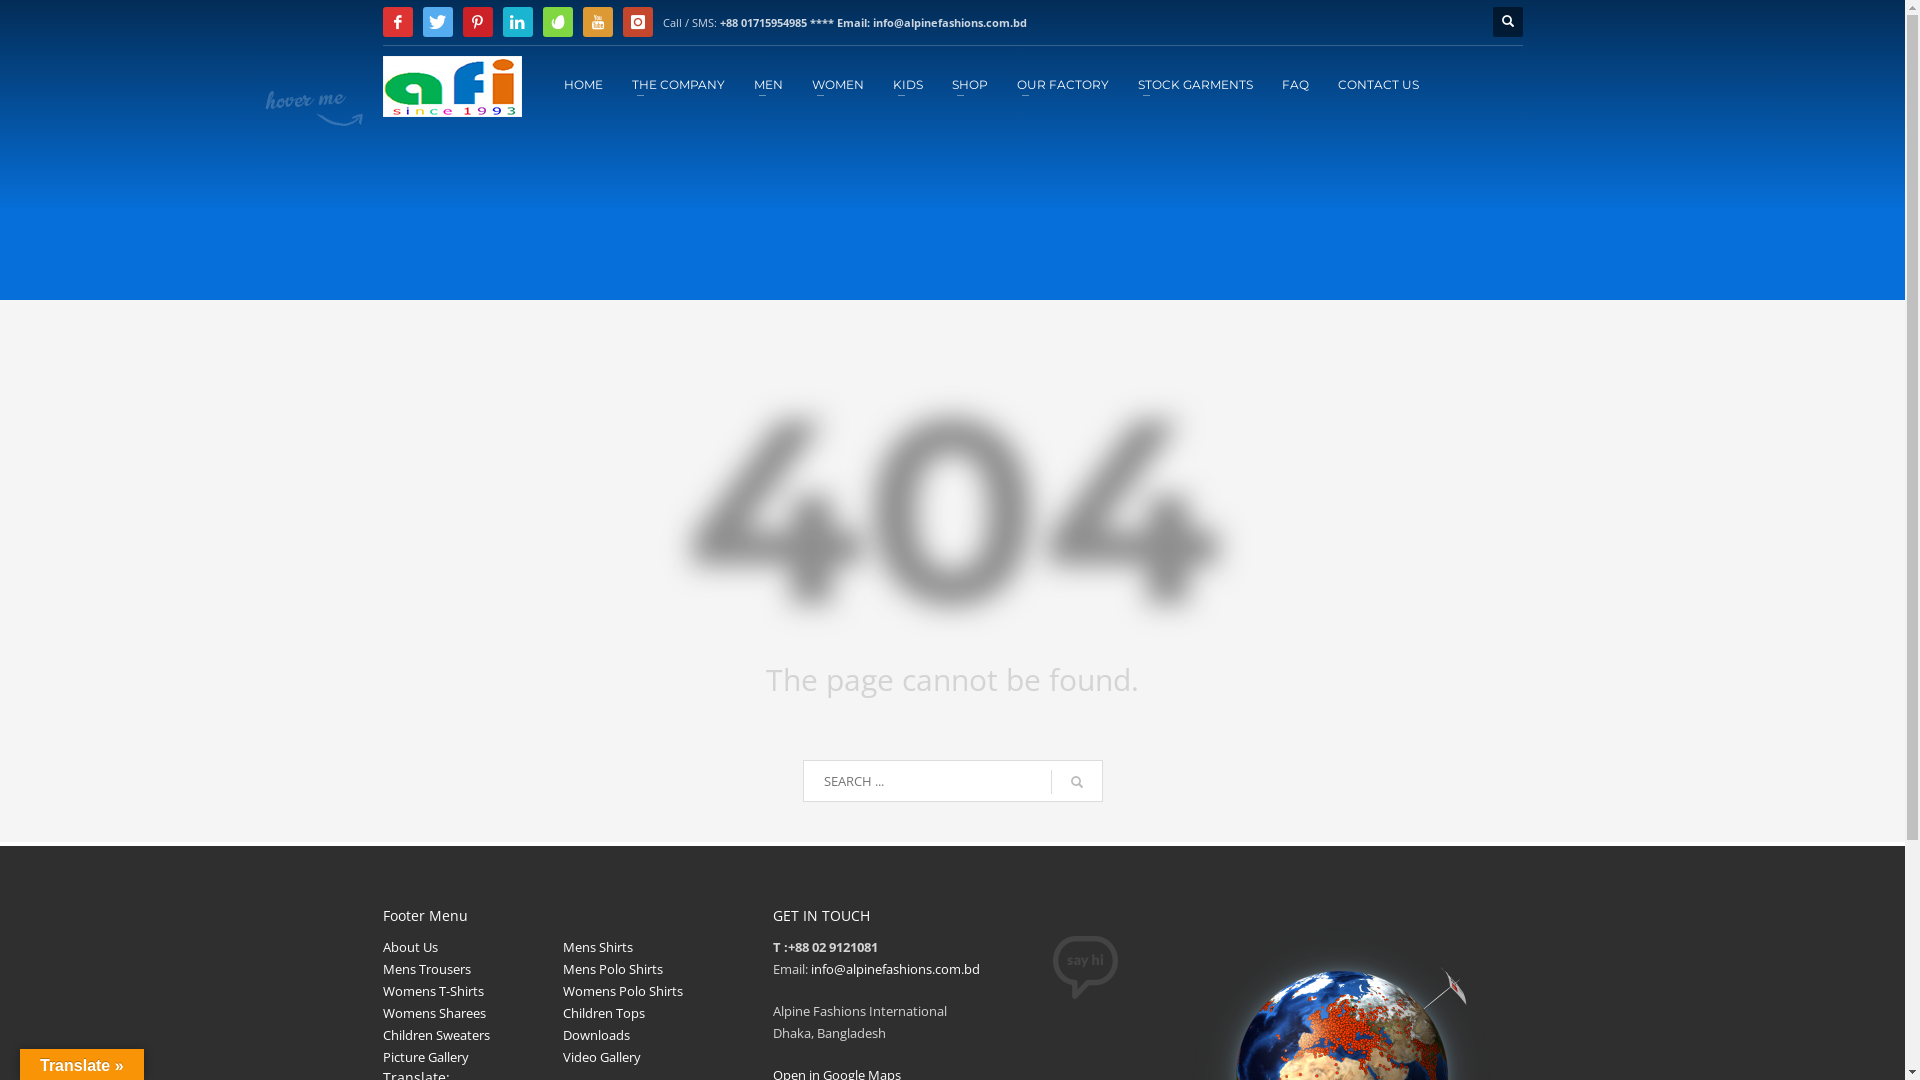 The height and width of the screenshot is (1080, 1920). I want to click on +88 01715954985 **** Email: info@alpinefashions.com.bd, so click(874, 22).